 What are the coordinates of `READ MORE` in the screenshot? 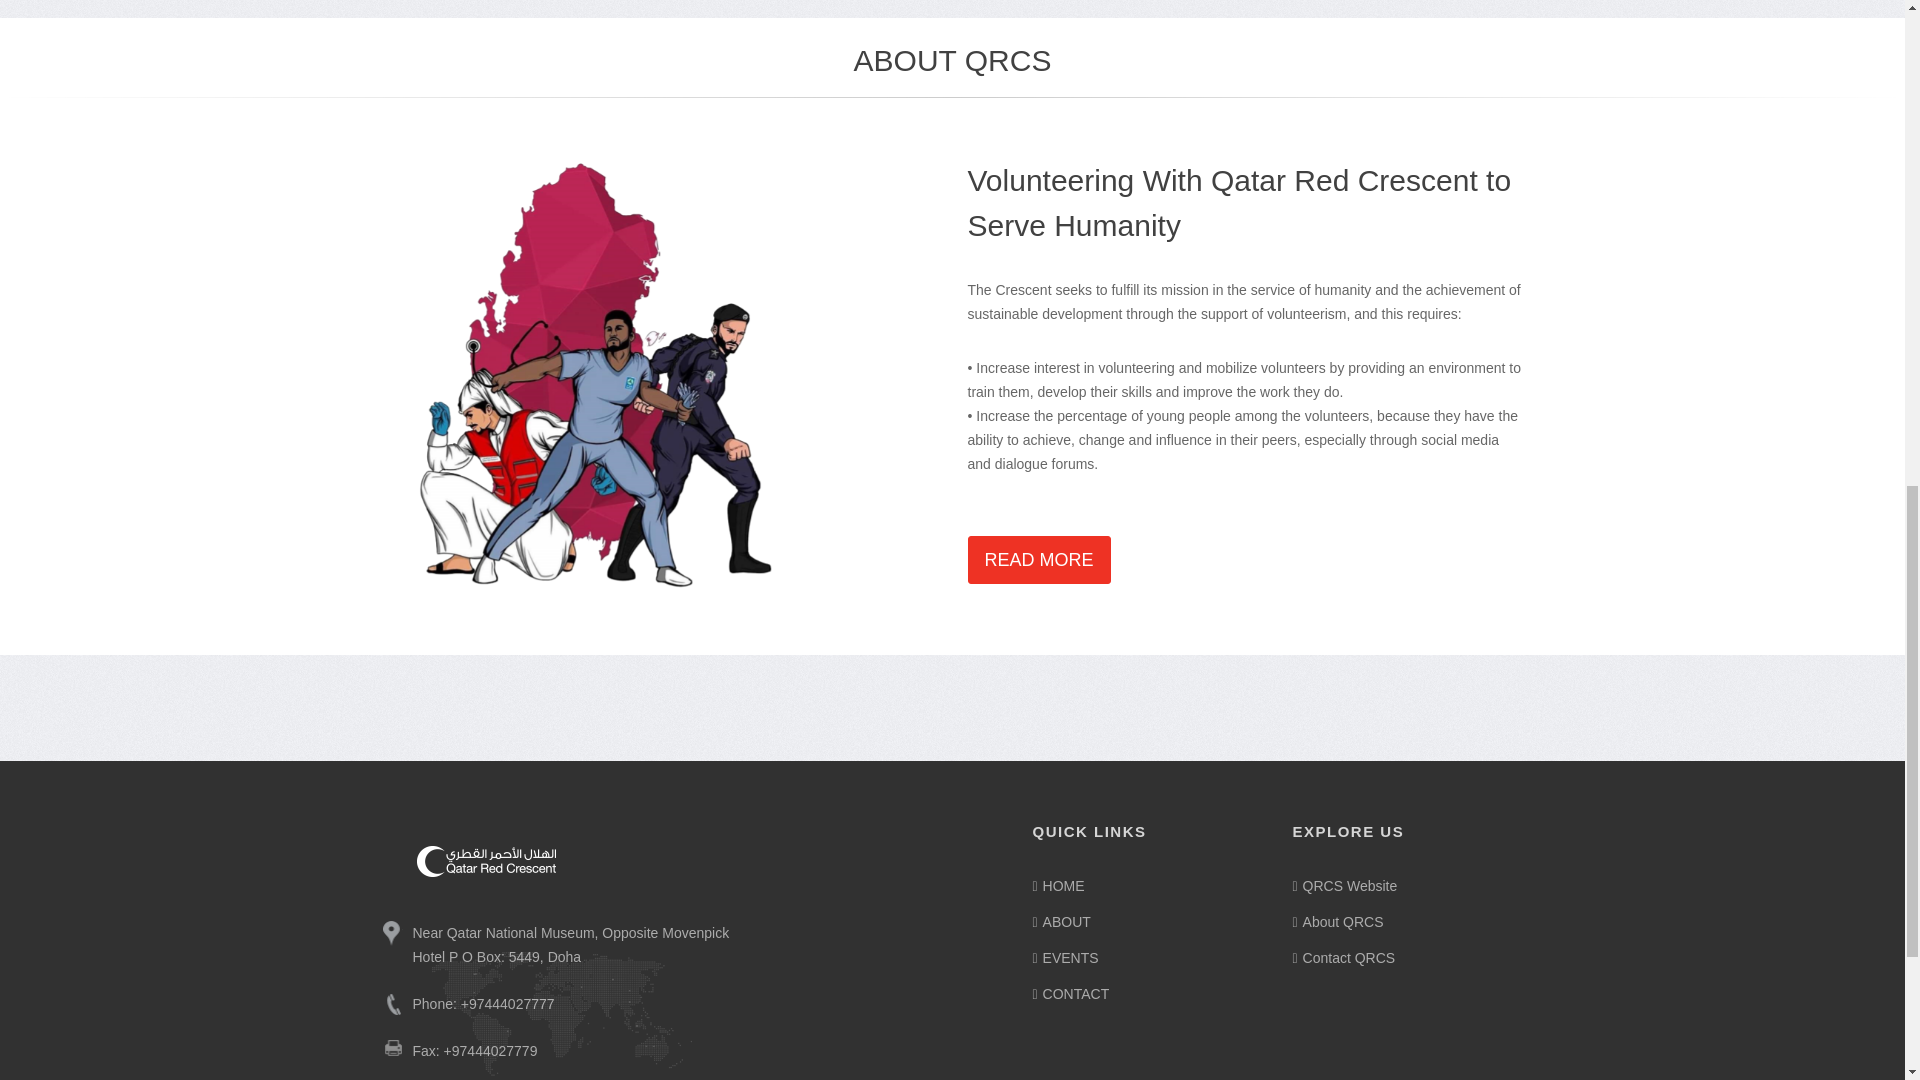 It's located at (1039, 560).